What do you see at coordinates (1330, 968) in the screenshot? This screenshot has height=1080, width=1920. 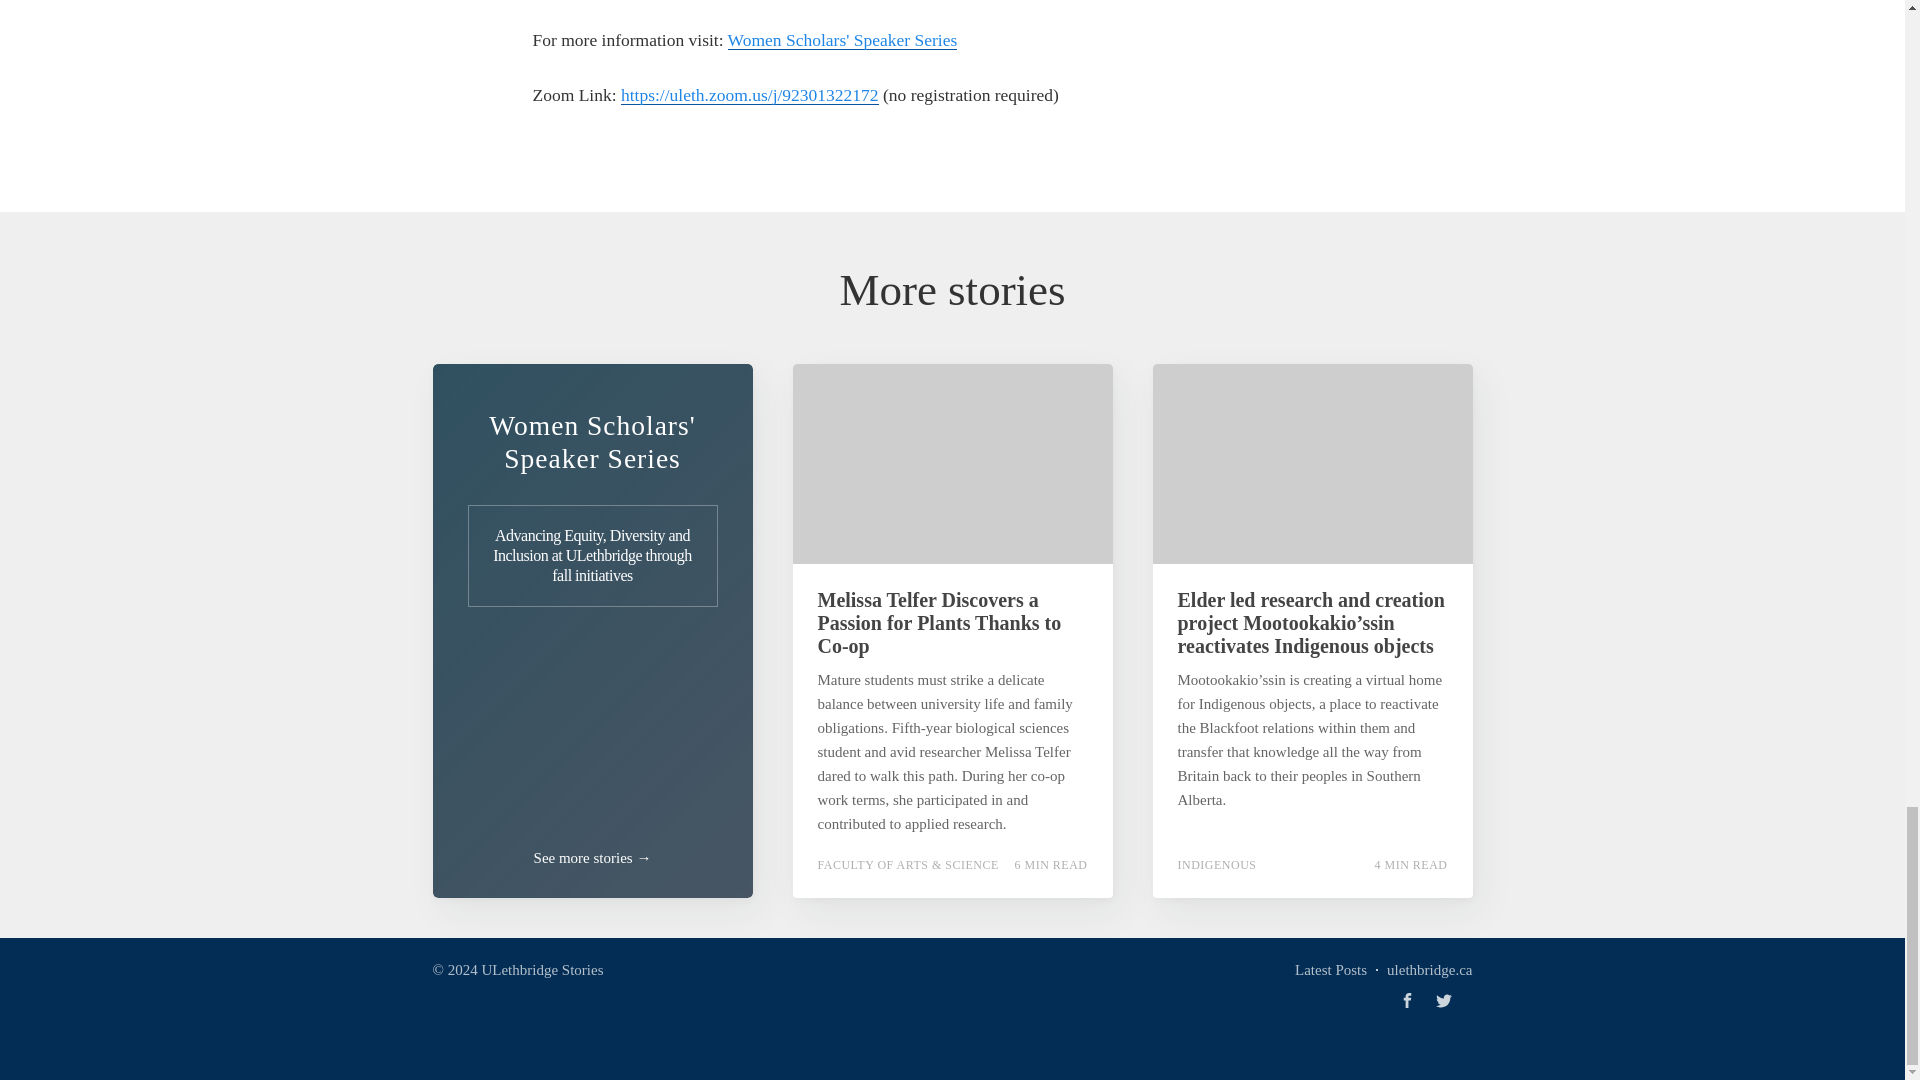 I see `Latest Posts` at bounding box center [1330, 968].